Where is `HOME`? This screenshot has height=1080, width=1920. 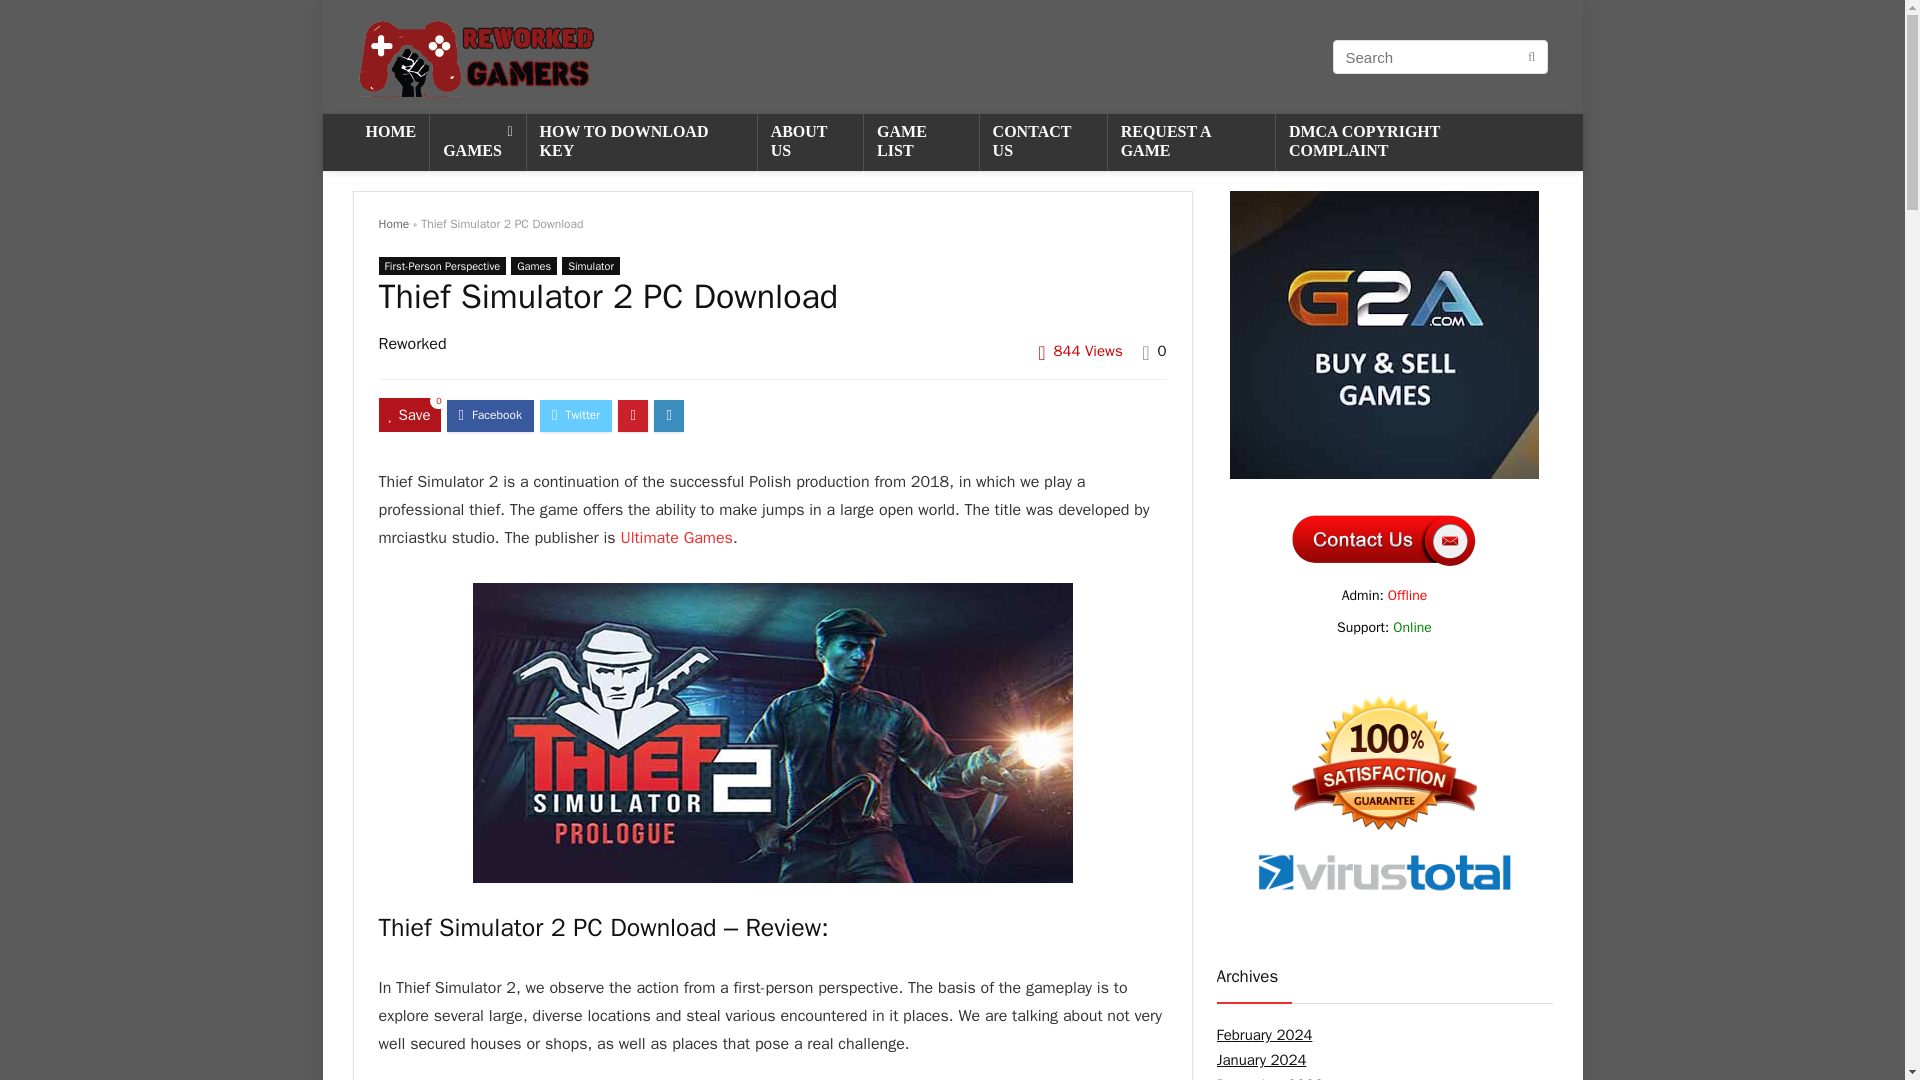 HOME is located at coordinates (390, 133).